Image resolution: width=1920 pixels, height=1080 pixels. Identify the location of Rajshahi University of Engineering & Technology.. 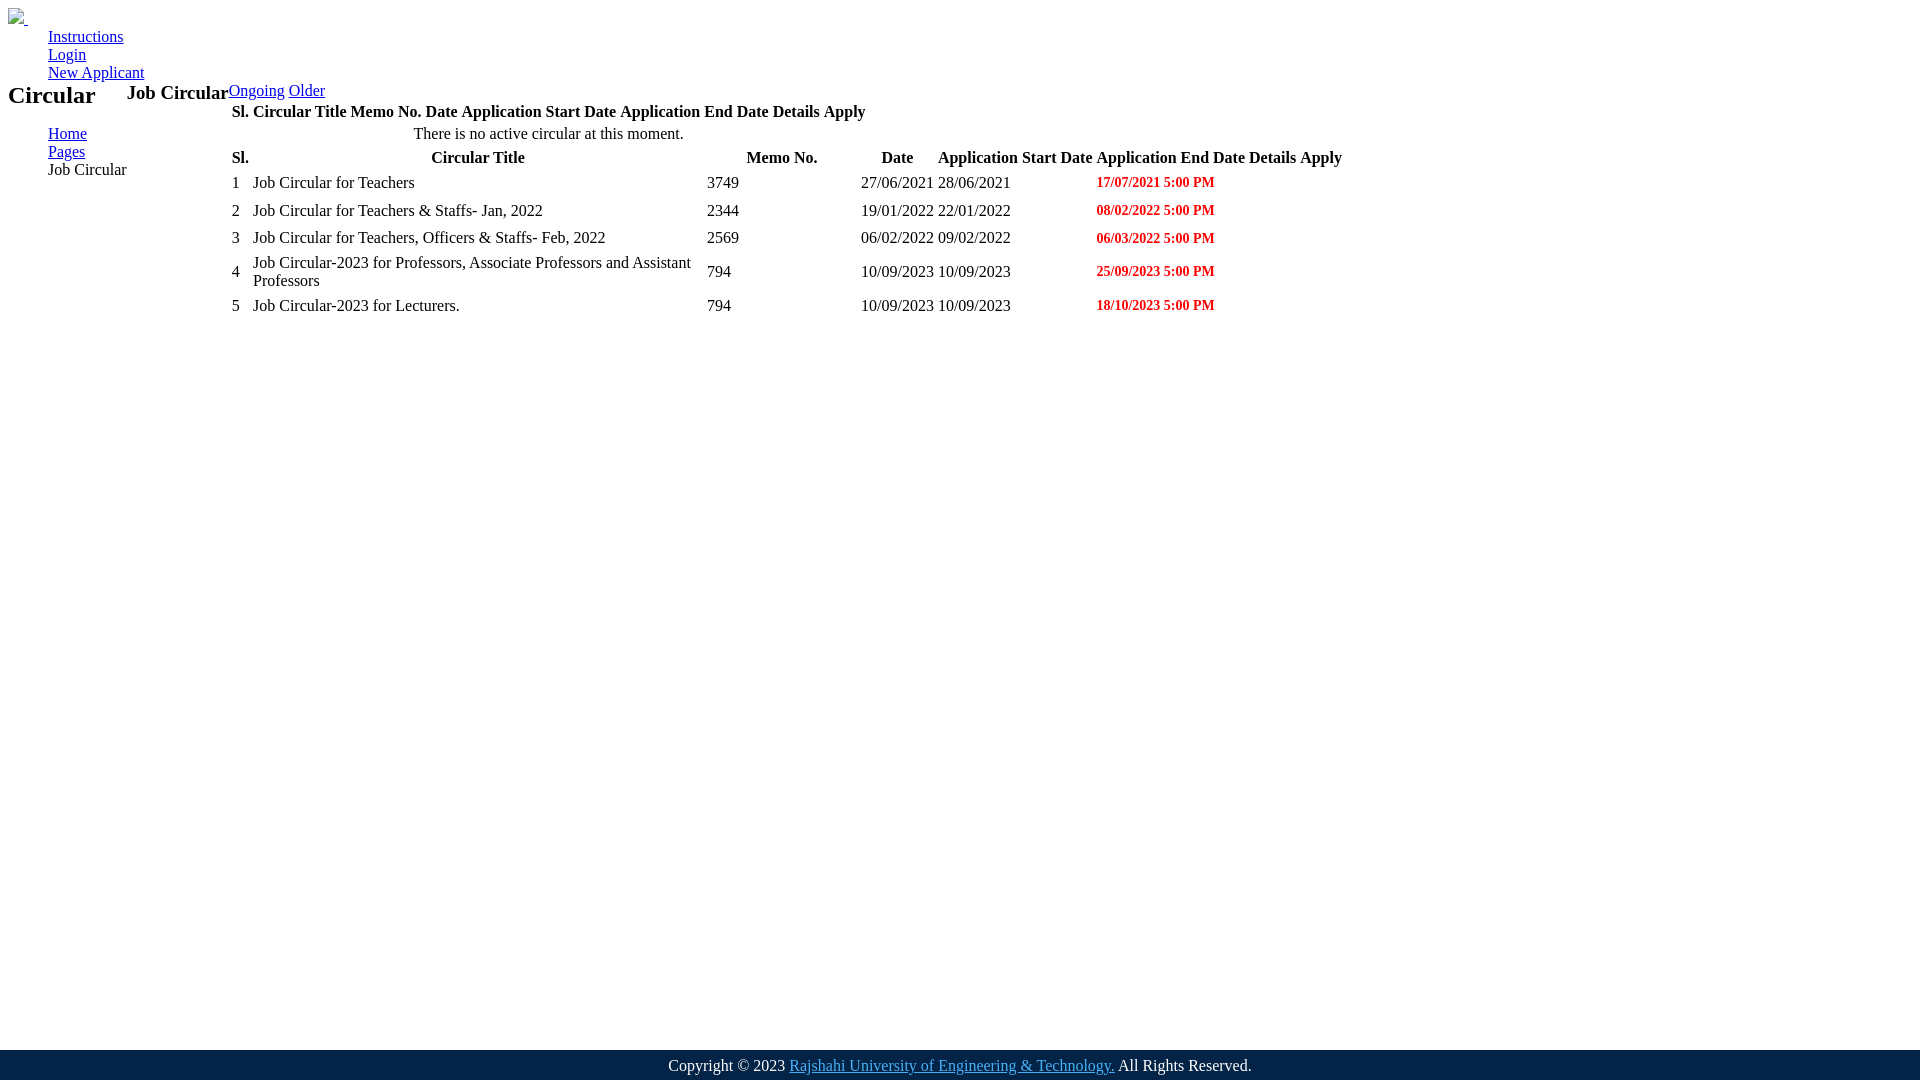
(952, 1066).